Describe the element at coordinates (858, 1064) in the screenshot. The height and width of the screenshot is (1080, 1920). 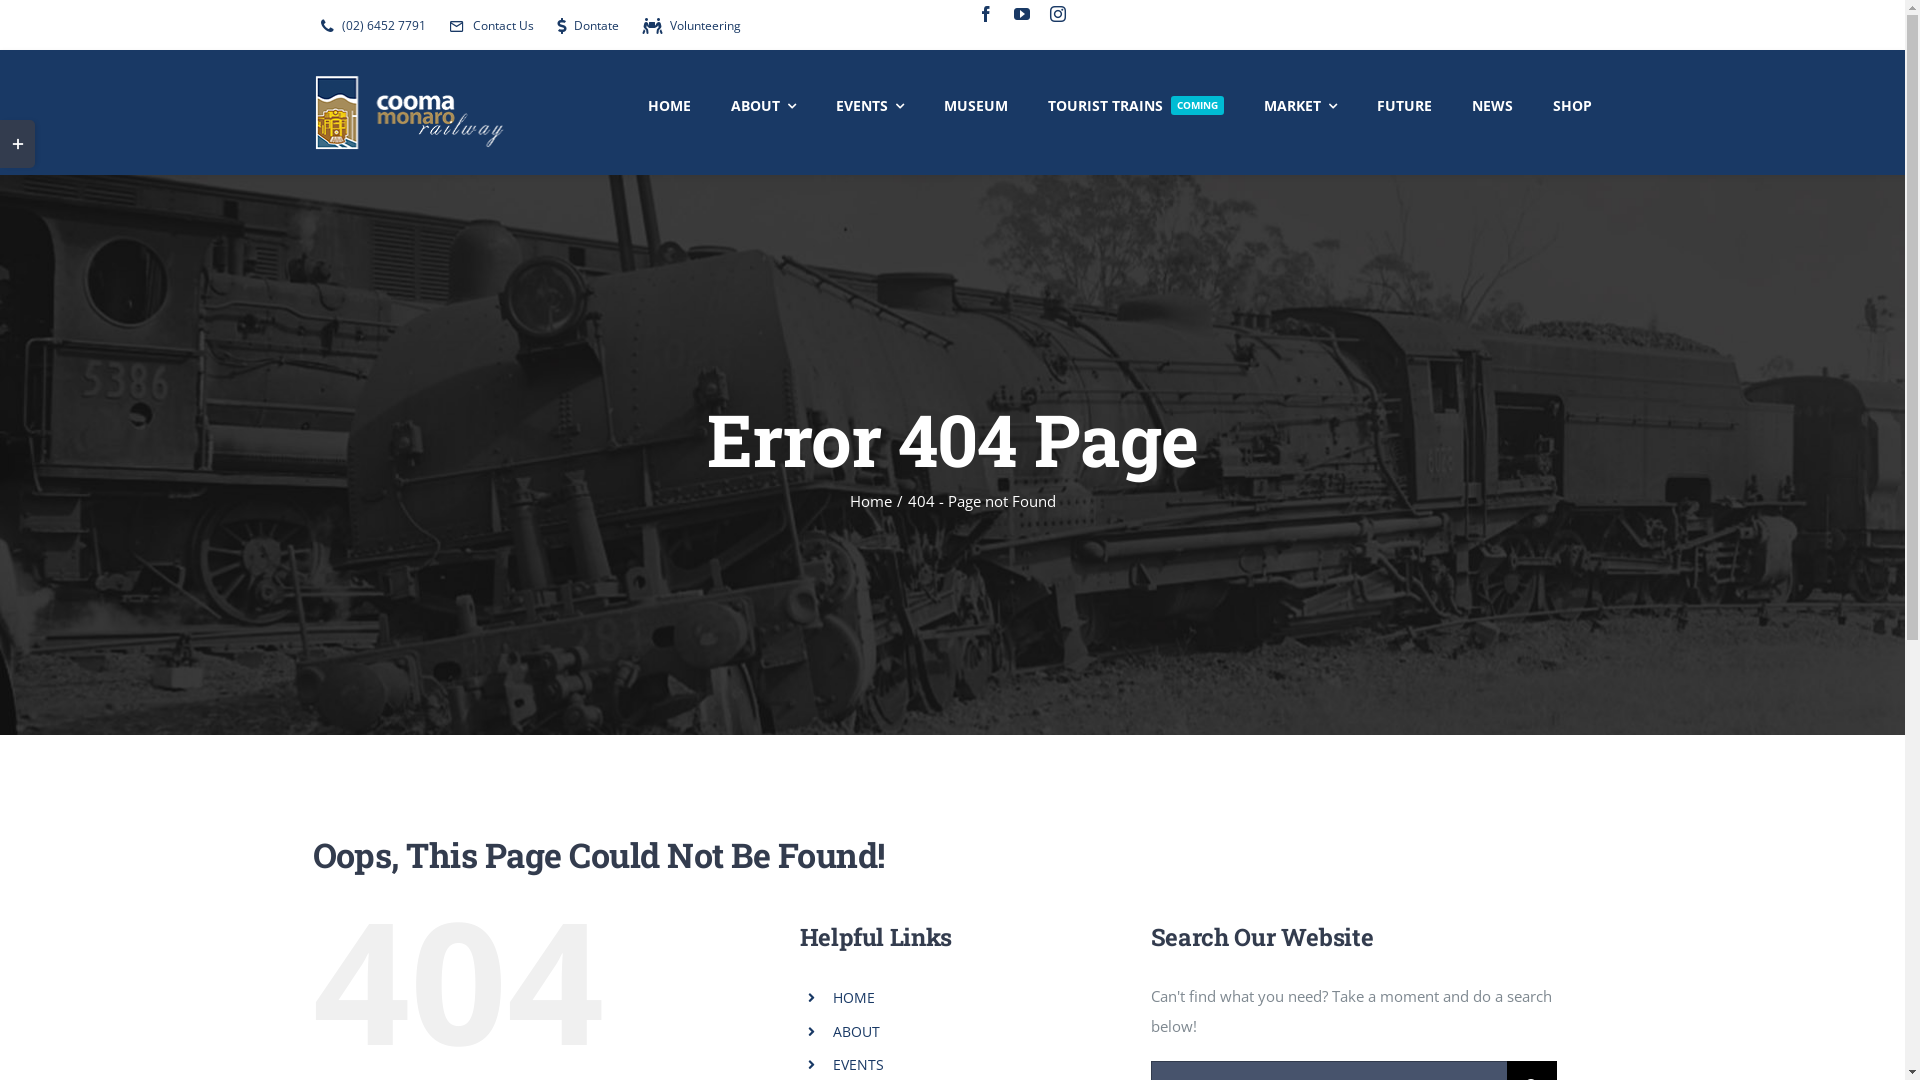
I see `EVENTS` at that location.